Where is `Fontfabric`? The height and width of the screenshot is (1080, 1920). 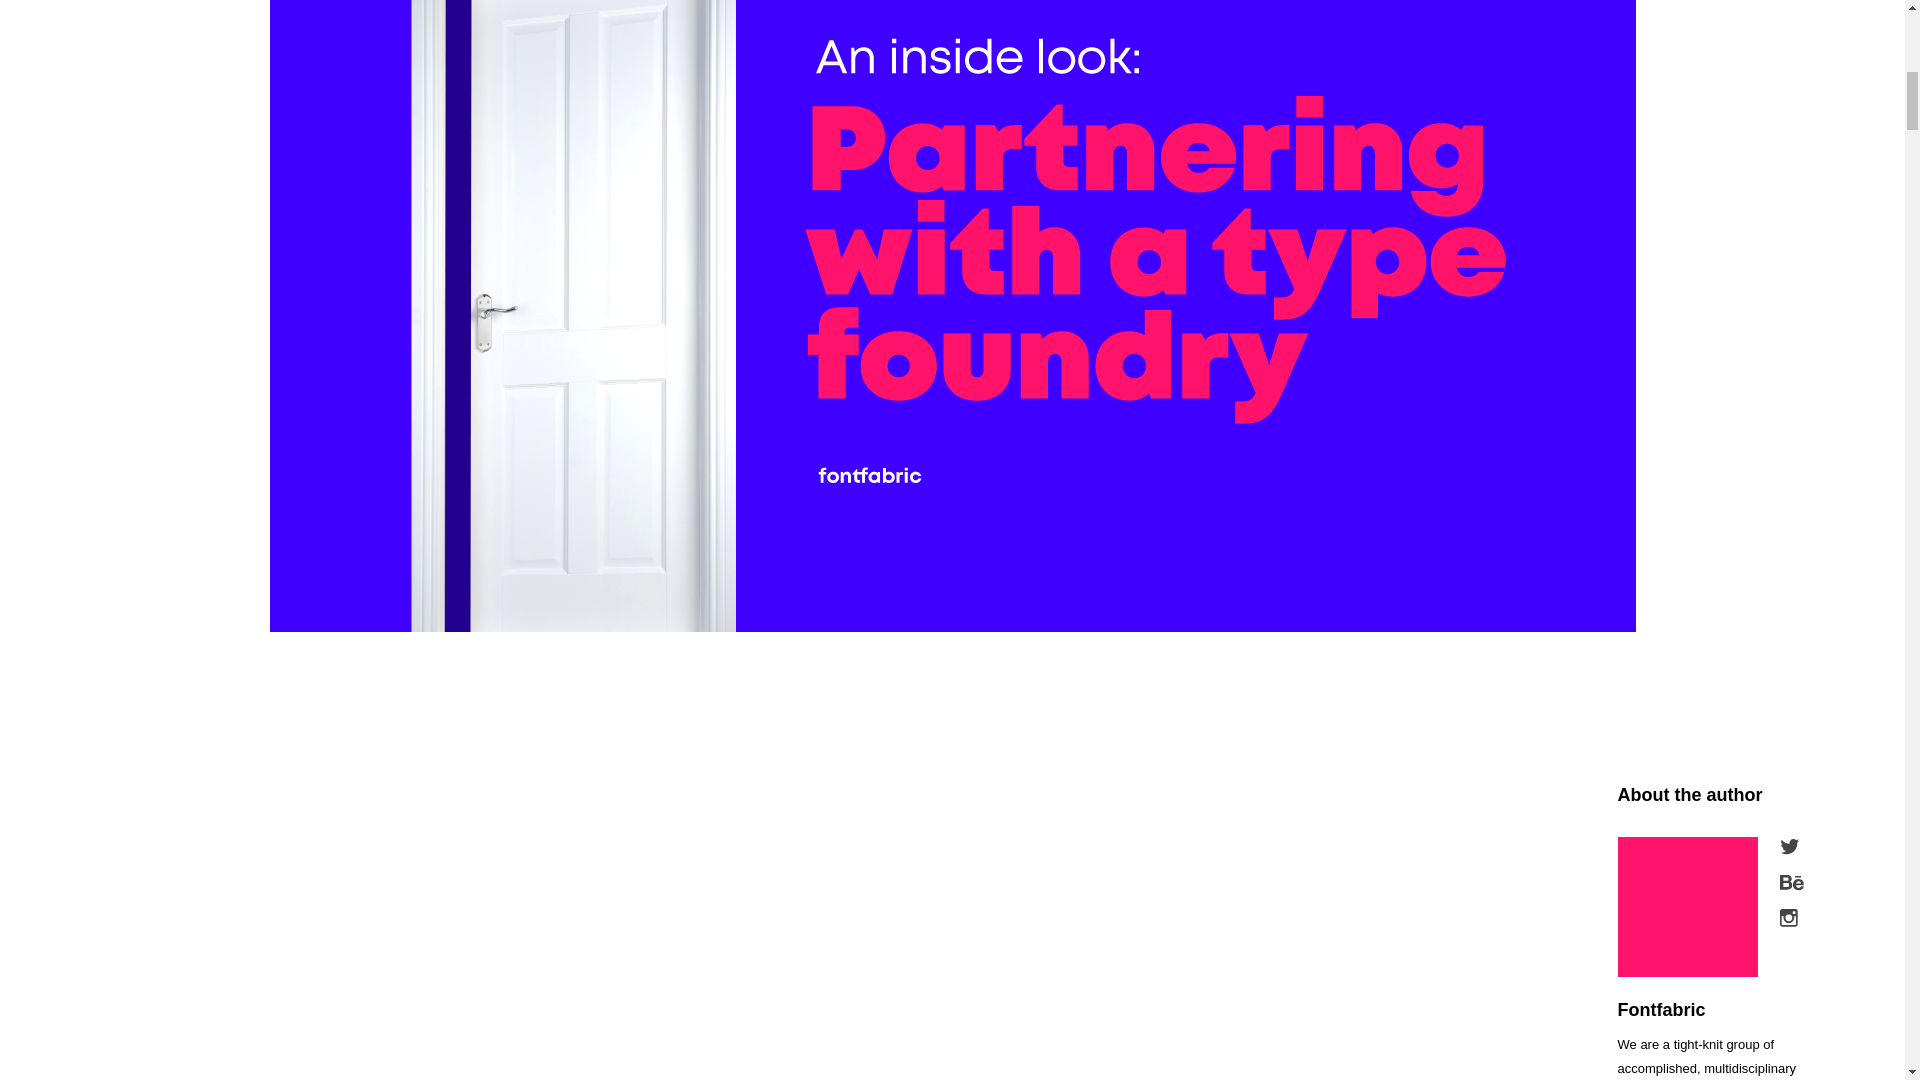 Fontfabric is located at coordinates (1662, 1010).